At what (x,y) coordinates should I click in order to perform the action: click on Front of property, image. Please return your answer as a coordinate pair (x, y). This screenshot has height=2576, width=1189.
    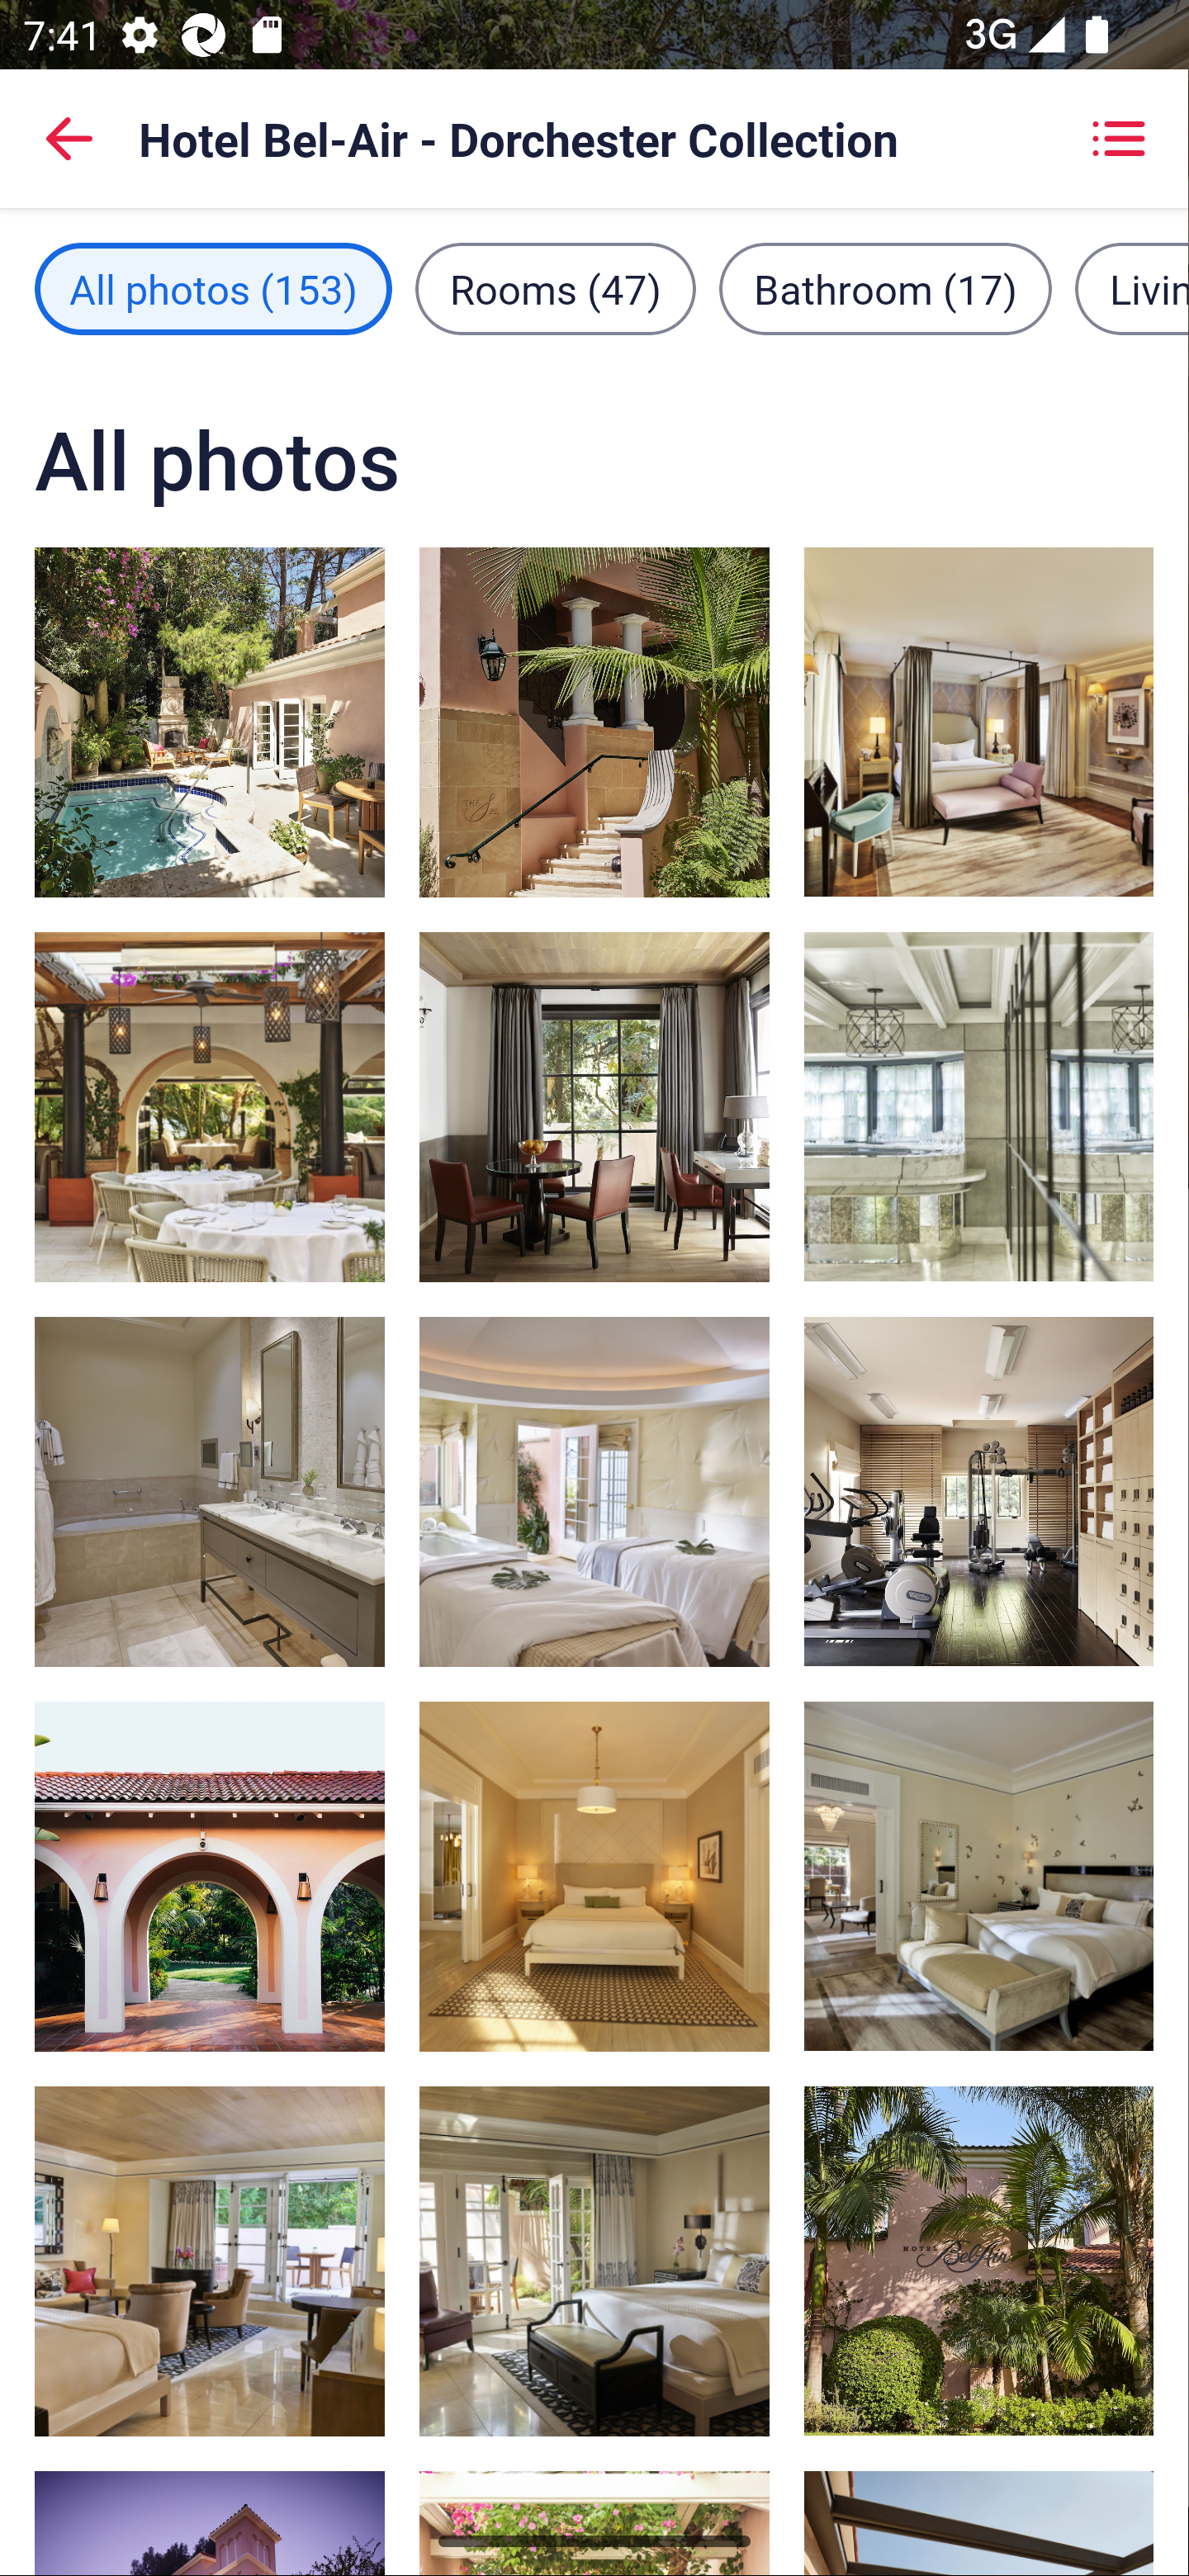
    Looking at the image, I should click on (978, 2261).